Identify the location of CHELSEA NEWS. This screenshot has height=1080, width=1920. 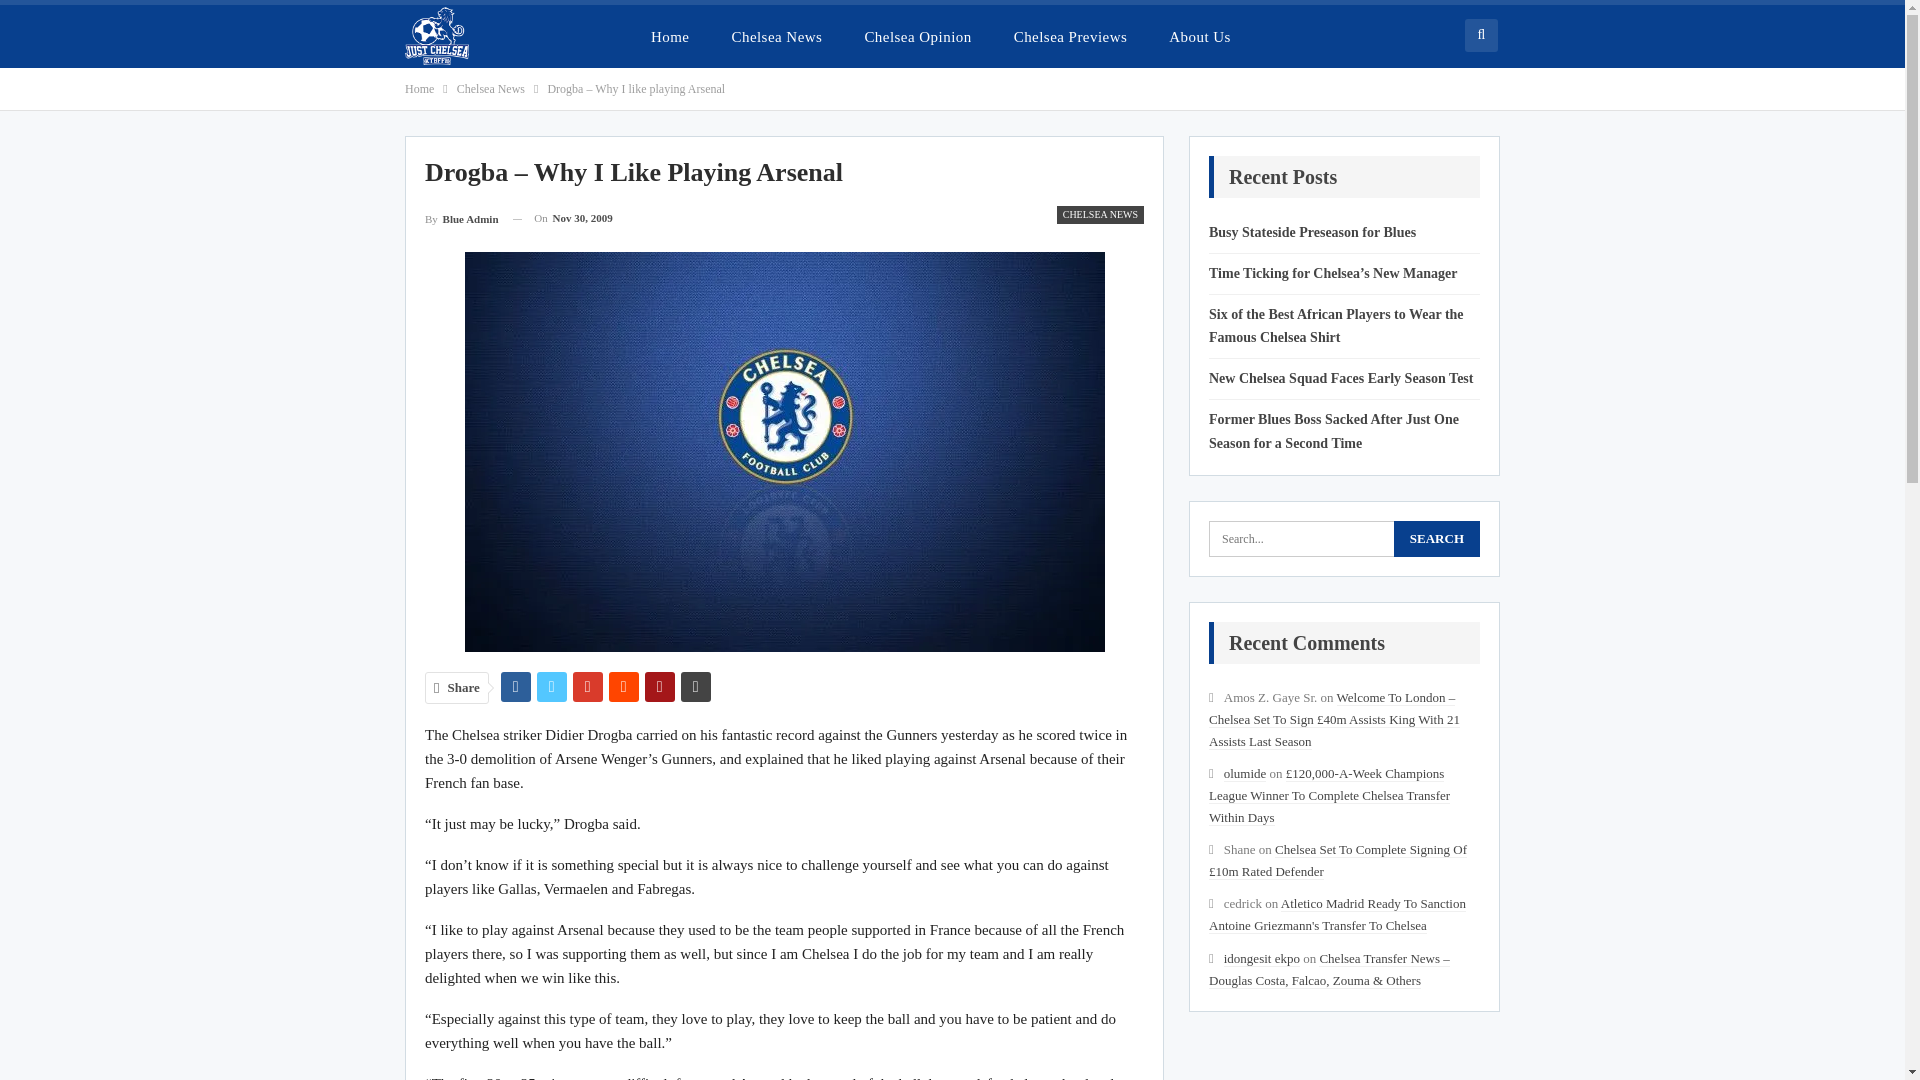
(1100, 214).